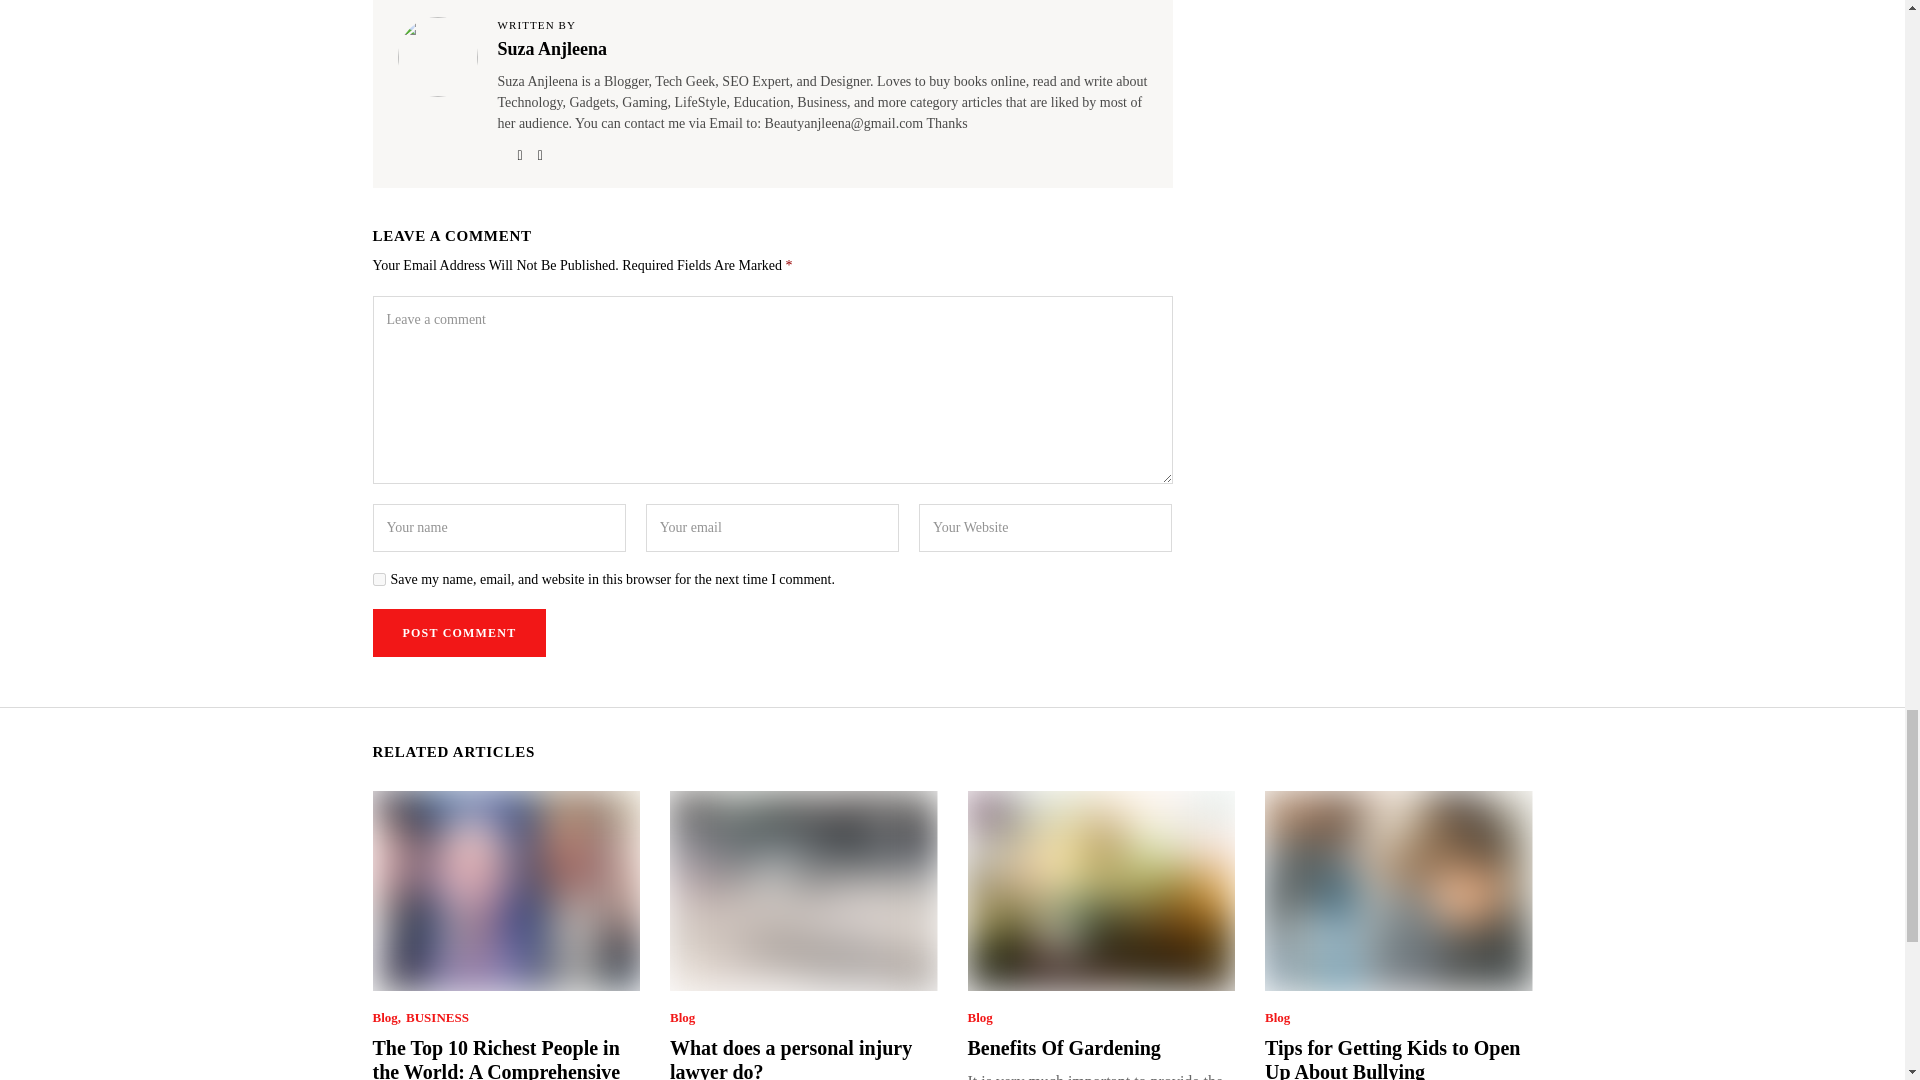 The height and width of the screenshot is (1080, 1920). What do you see at coordinates (802, 890) in the screenshot?
I see `What does a personal injury lawyer do? 7` at bounding box center [802, 890].